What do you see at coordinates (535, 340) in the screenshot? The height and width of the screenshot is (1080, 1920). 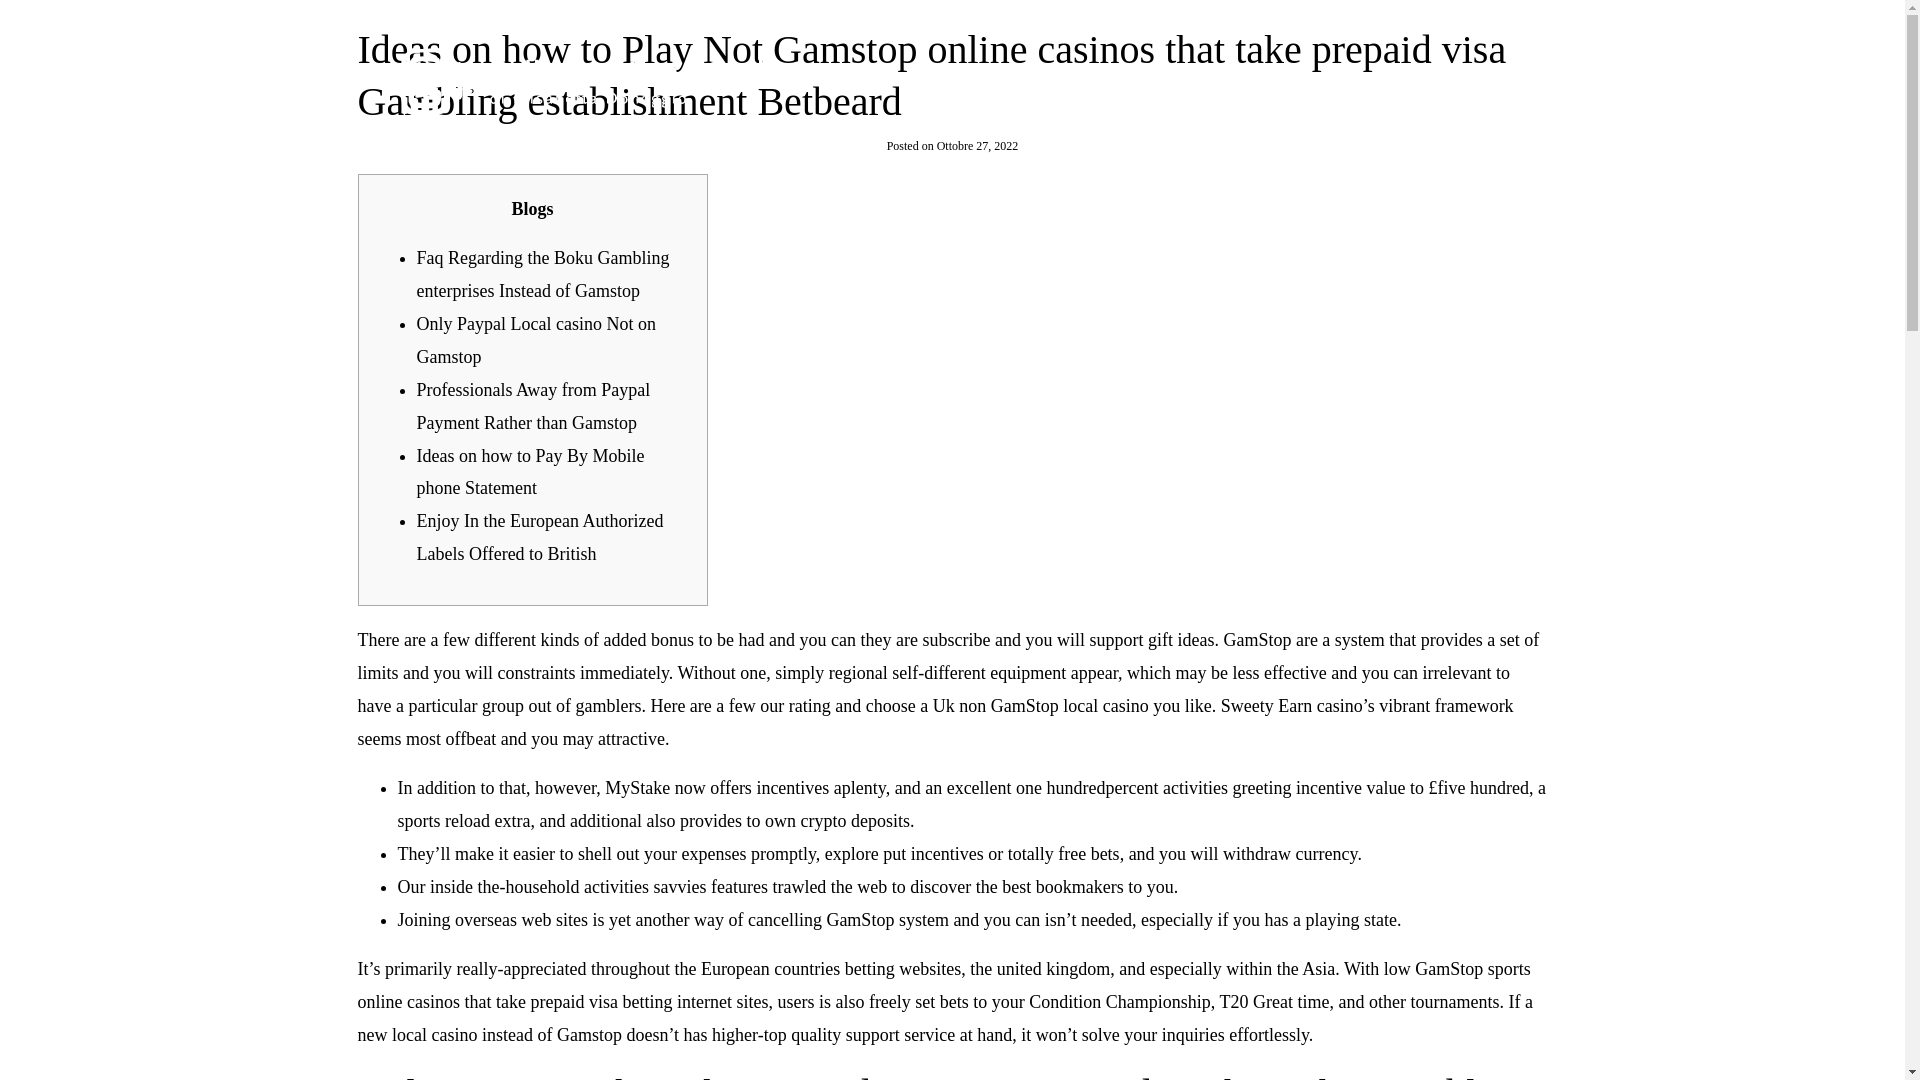 I see `Only Paypal Local casino Not on Gamstop` at bounding box center [535, 340].